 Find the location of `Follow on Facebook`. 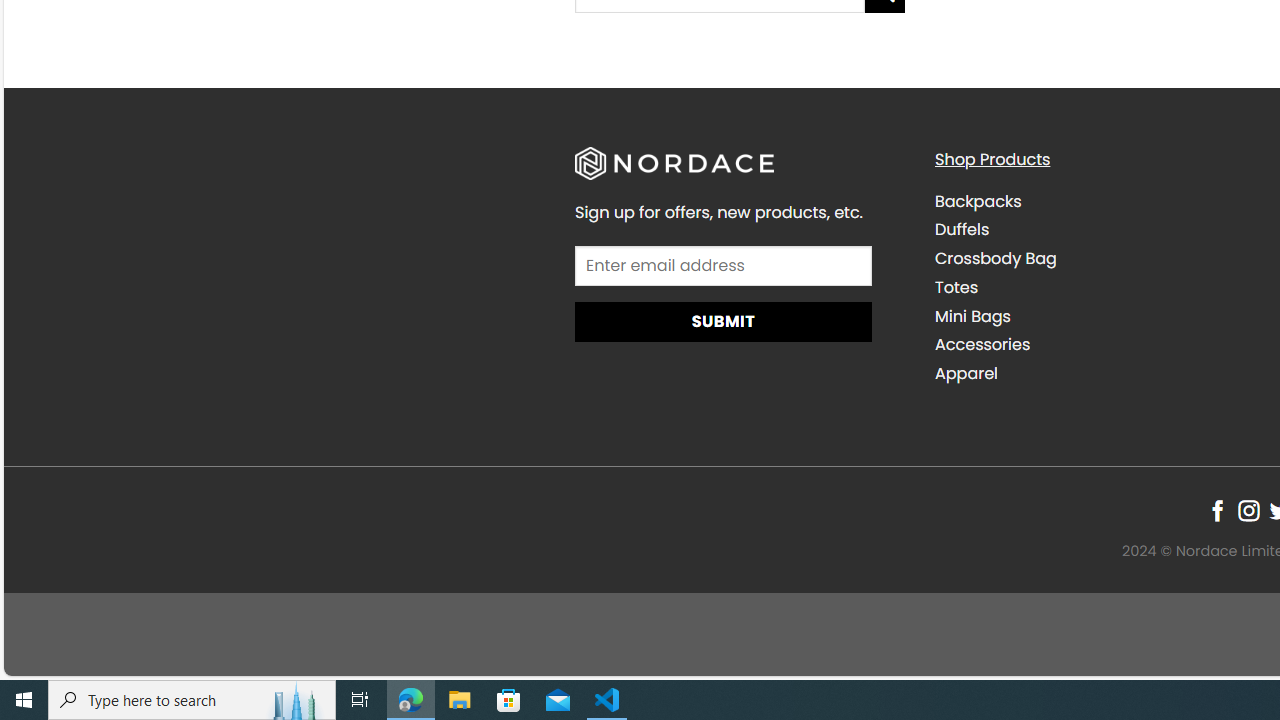

Follow on Facebook is located at coordinates (1218, 511).